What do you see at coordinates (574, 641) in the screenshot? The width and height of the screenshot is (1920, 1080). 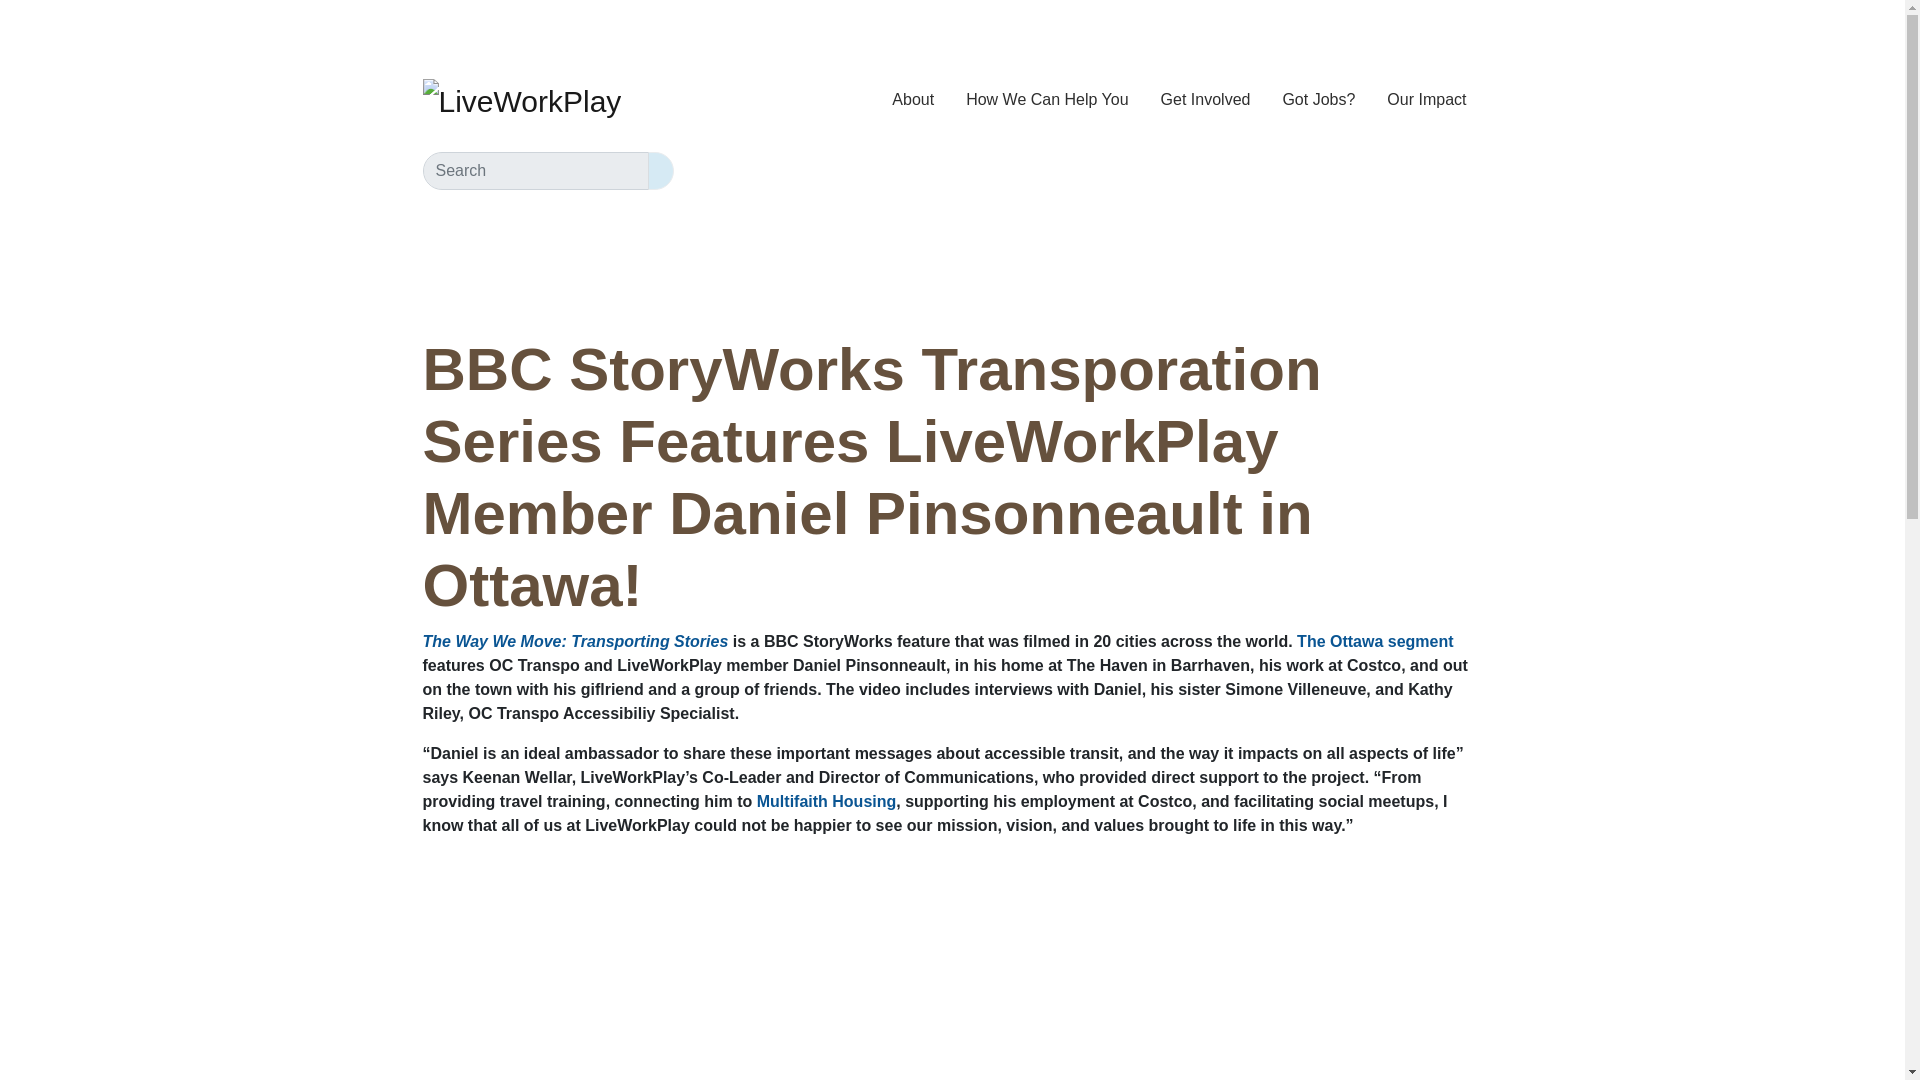 I see `The Way We Move: Transporting Stories` at bounding box center [574, 641].